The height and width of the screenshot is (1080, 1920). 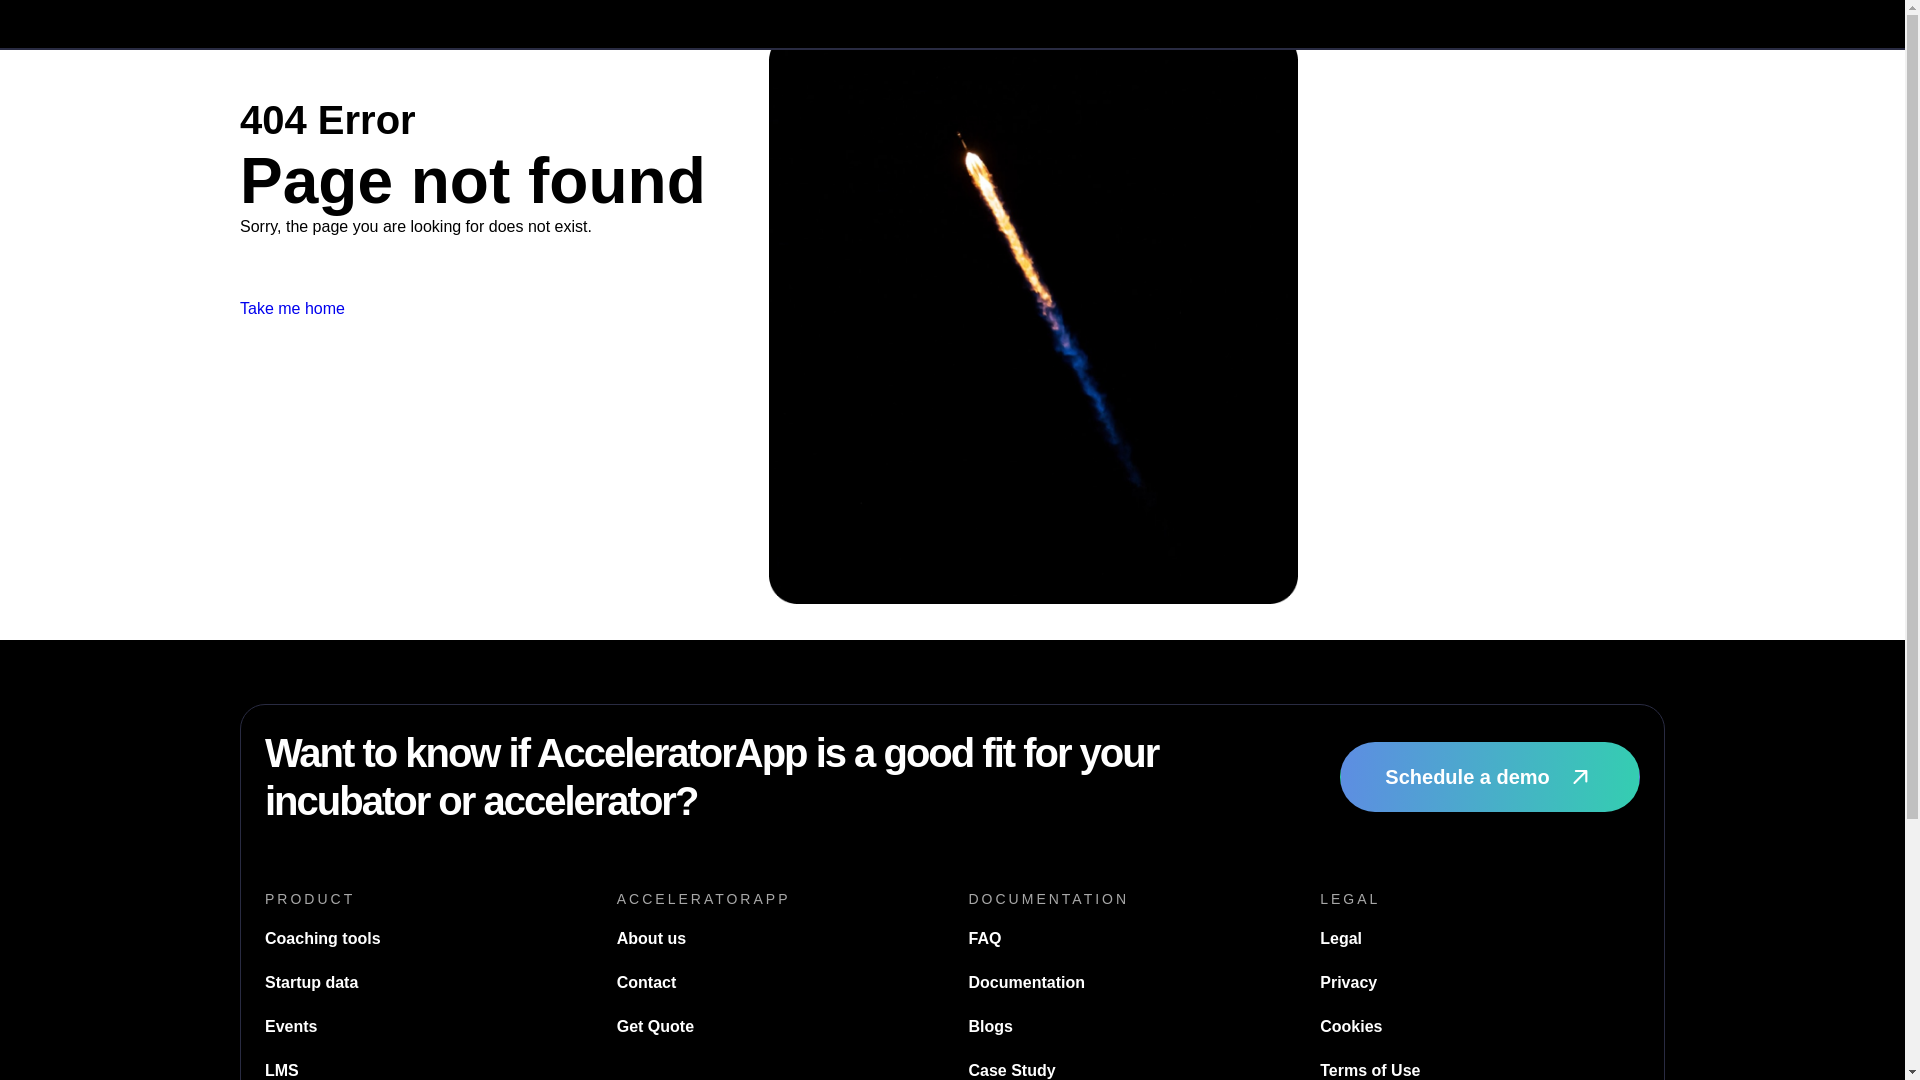 What do you see at coordinates (1340, 938) in the screenshot?
I see `Legal` at bounding box center [1340, 938].